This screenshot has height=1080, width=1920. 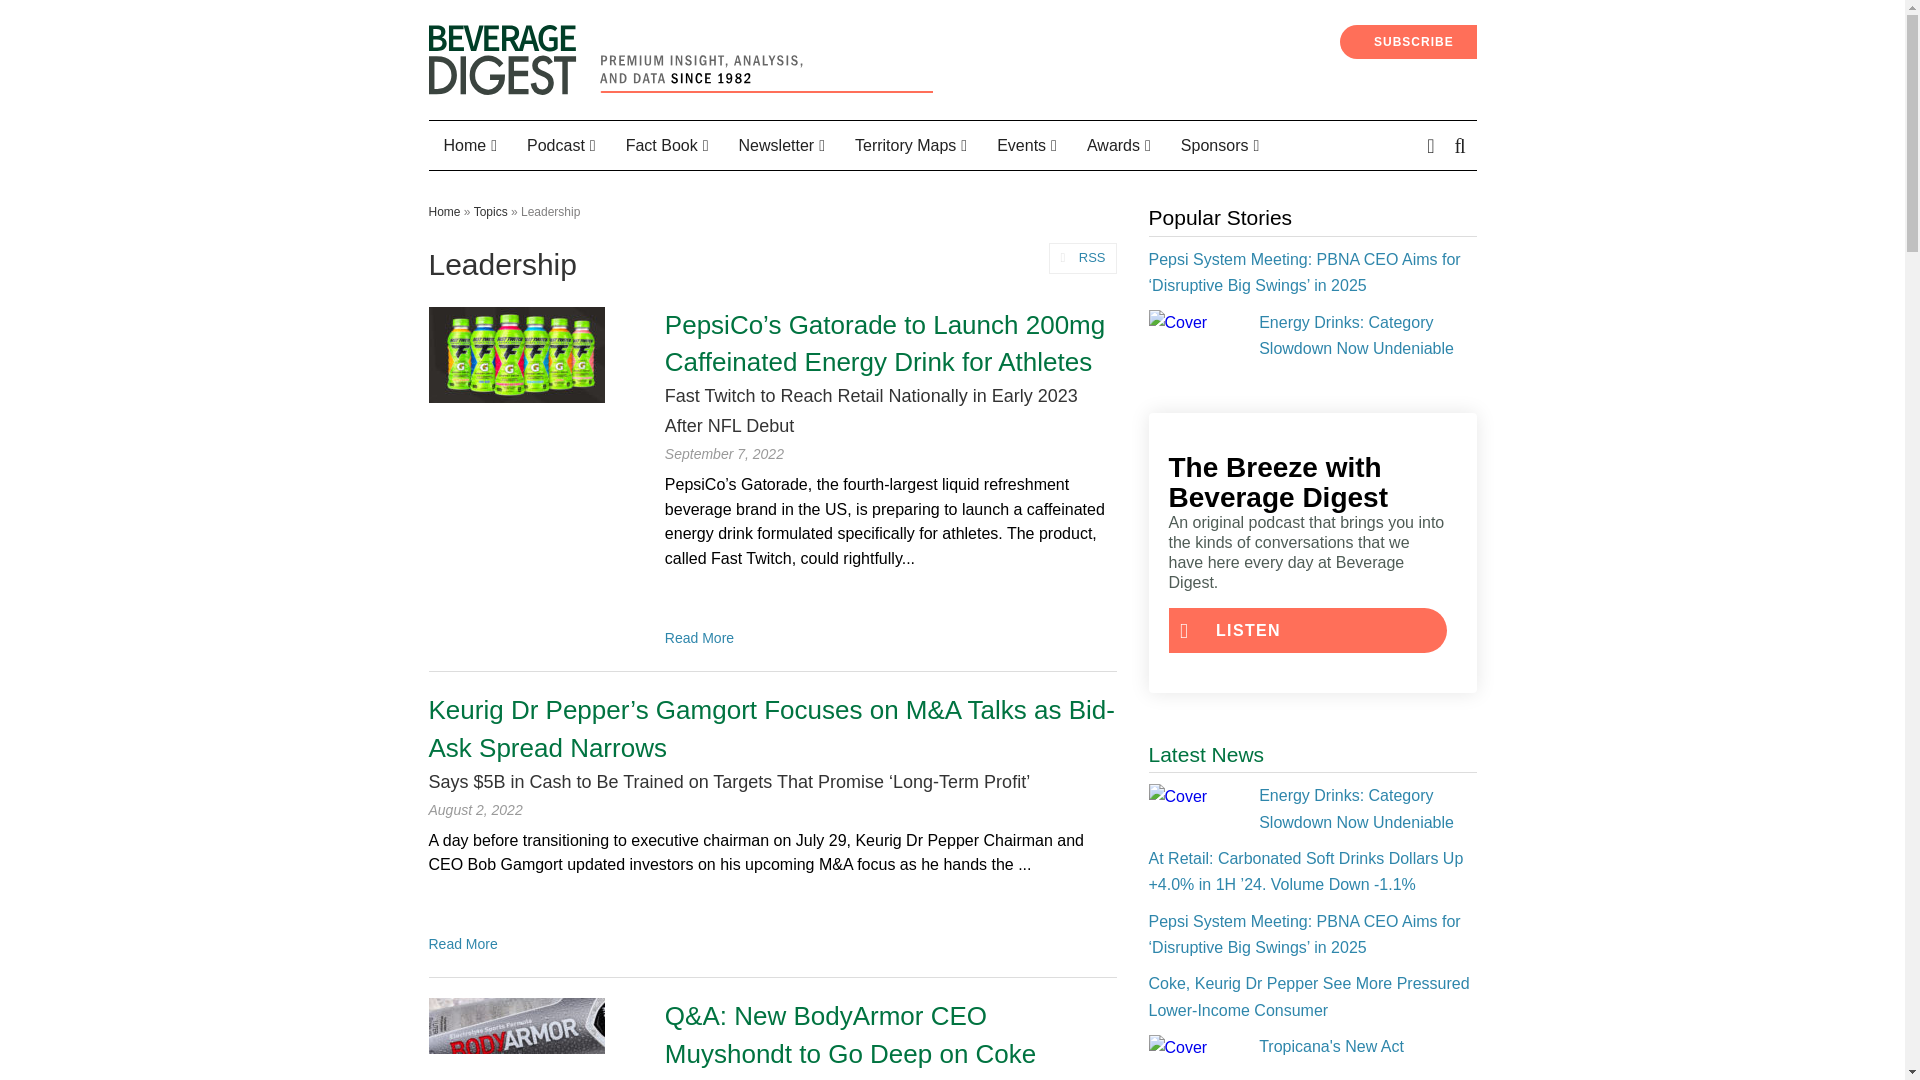 I want to click on Fact Book, so click(x=666, y=146).